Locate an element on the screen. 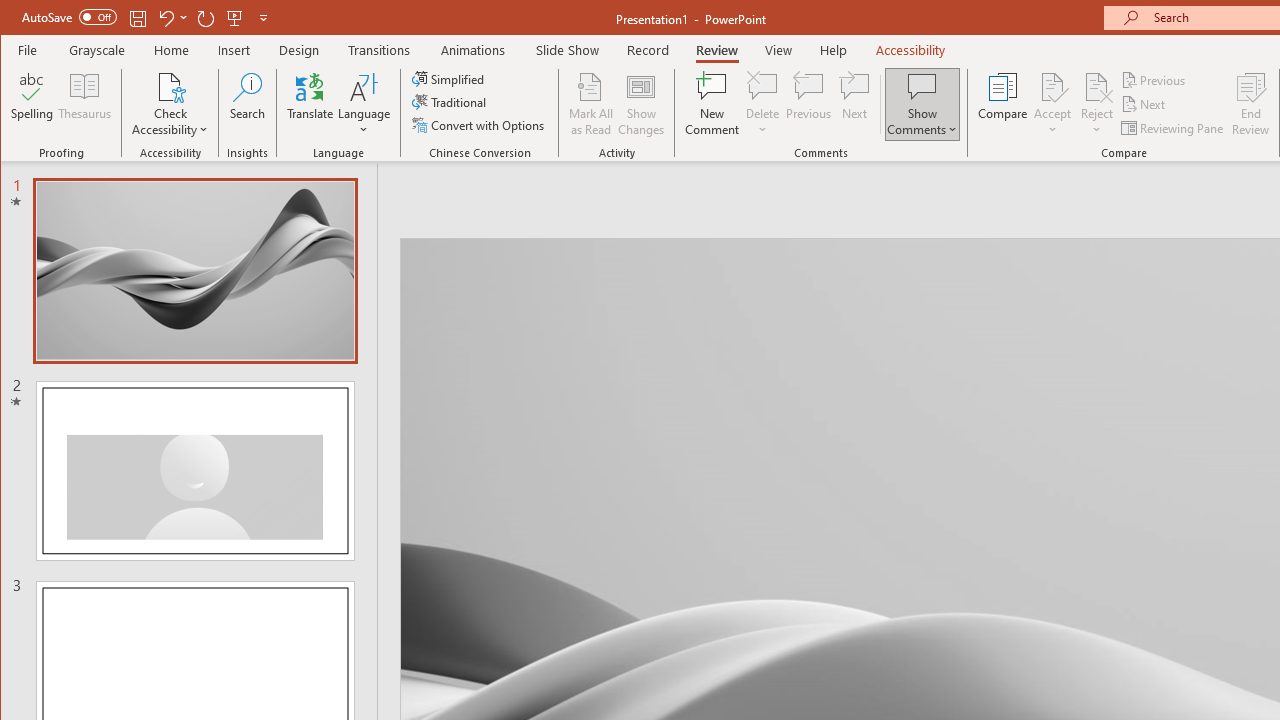 Image resolution: width=1280 pixels, height=720 pixels. Simplified is located at coordinates (450, 78).